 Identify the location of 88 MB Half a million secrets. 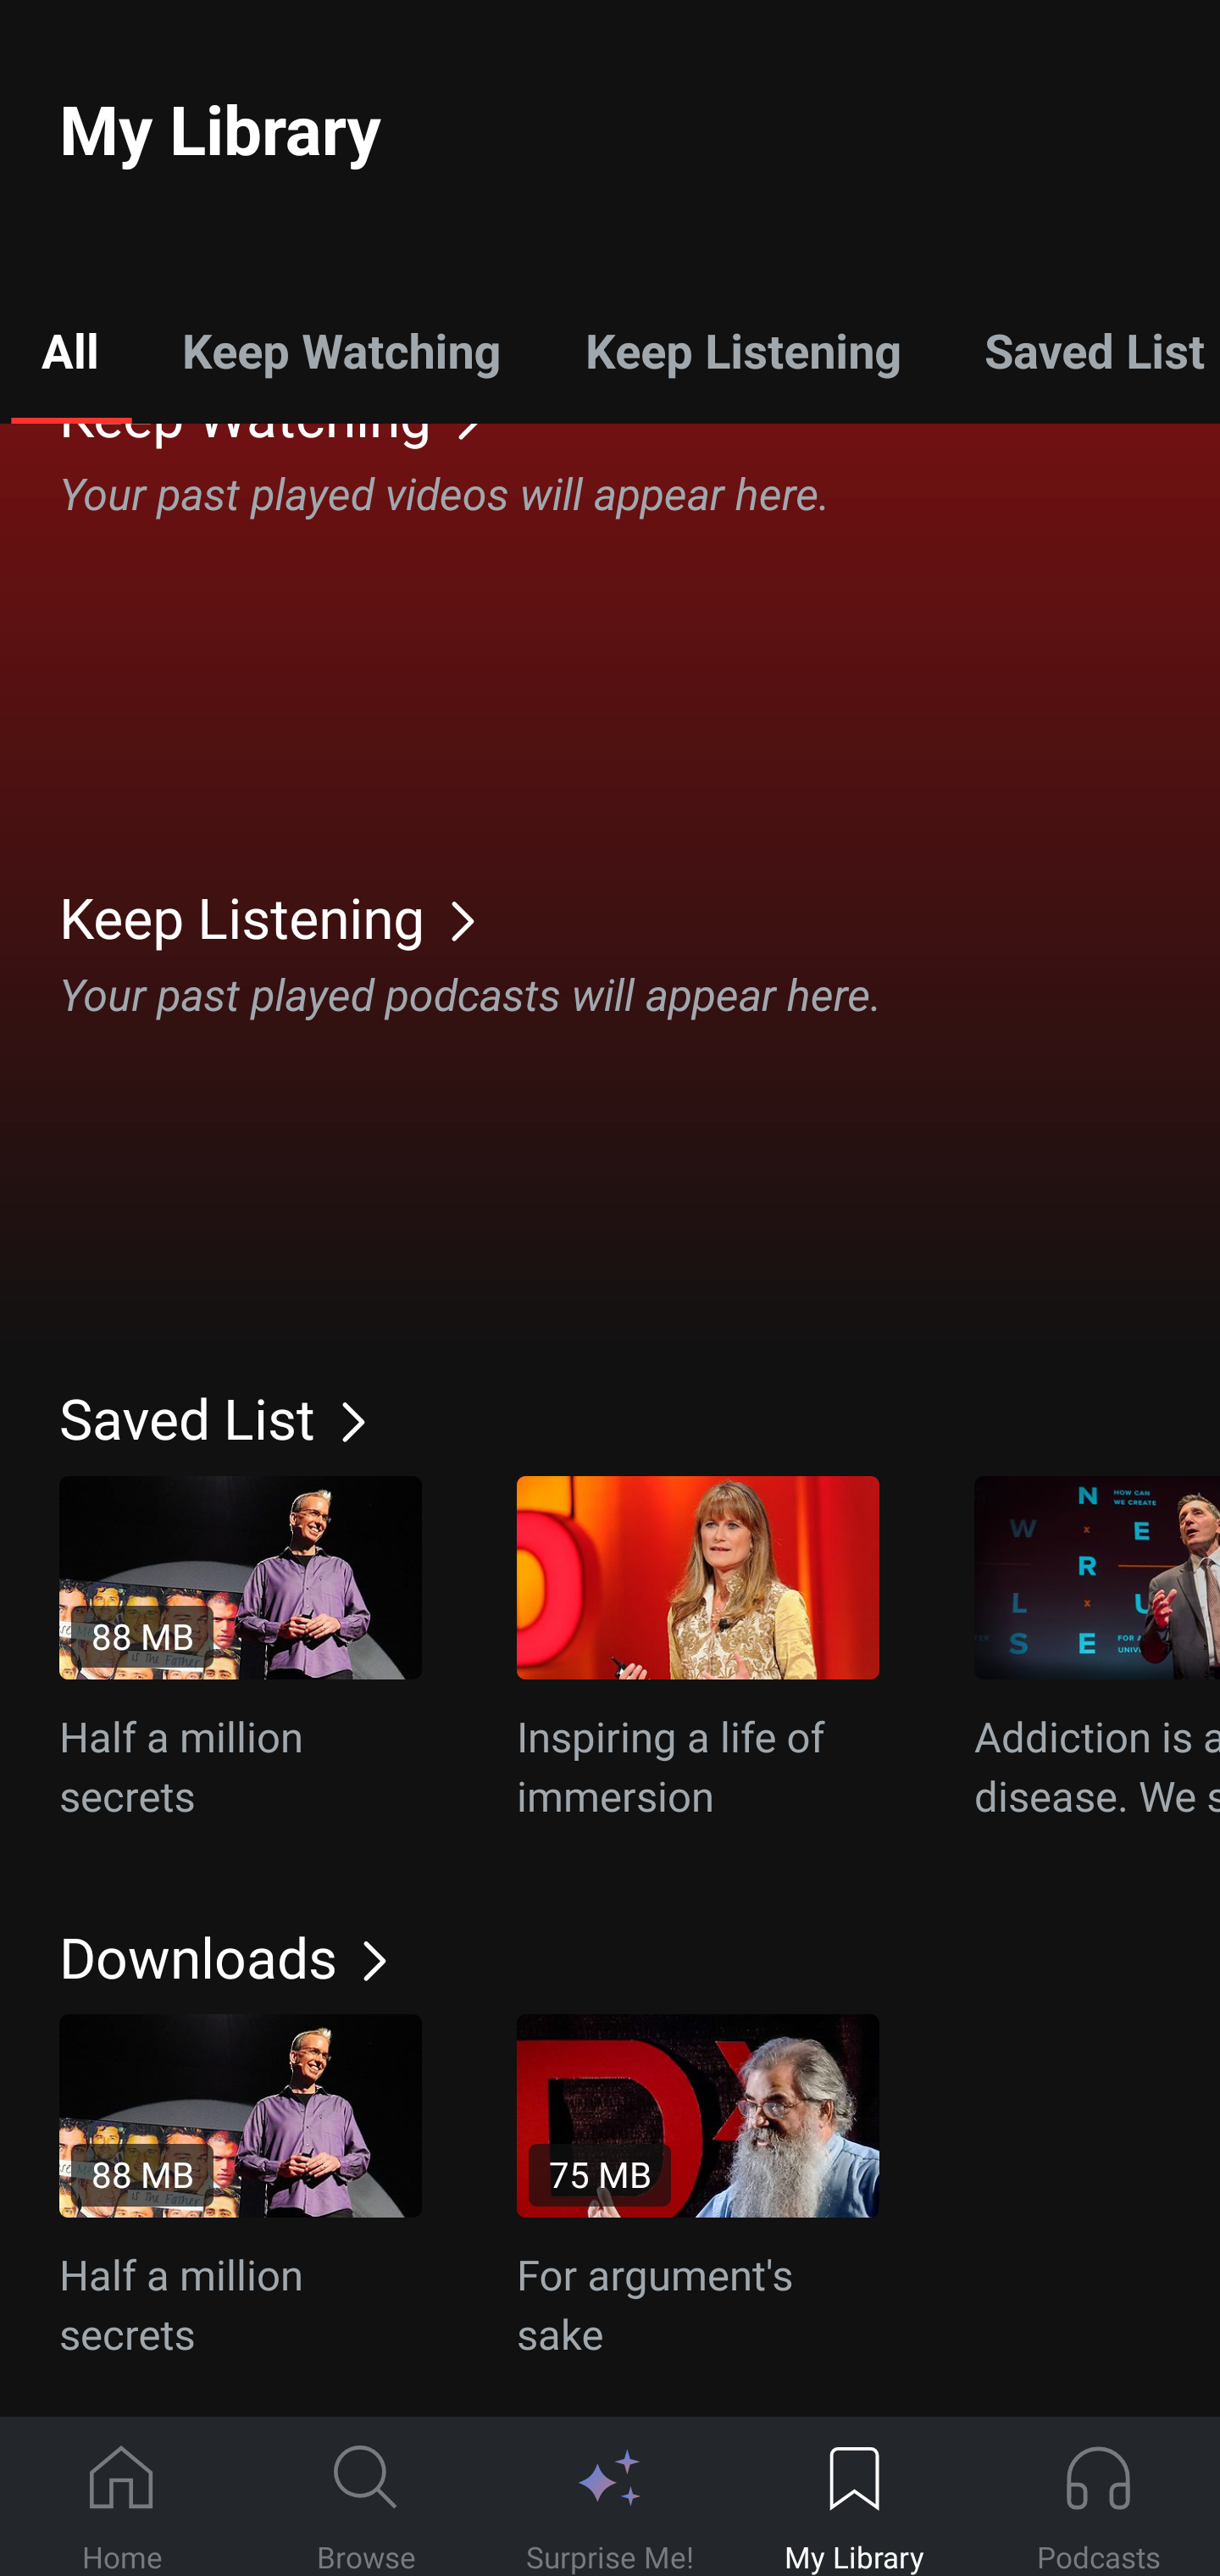
(241, 2188).